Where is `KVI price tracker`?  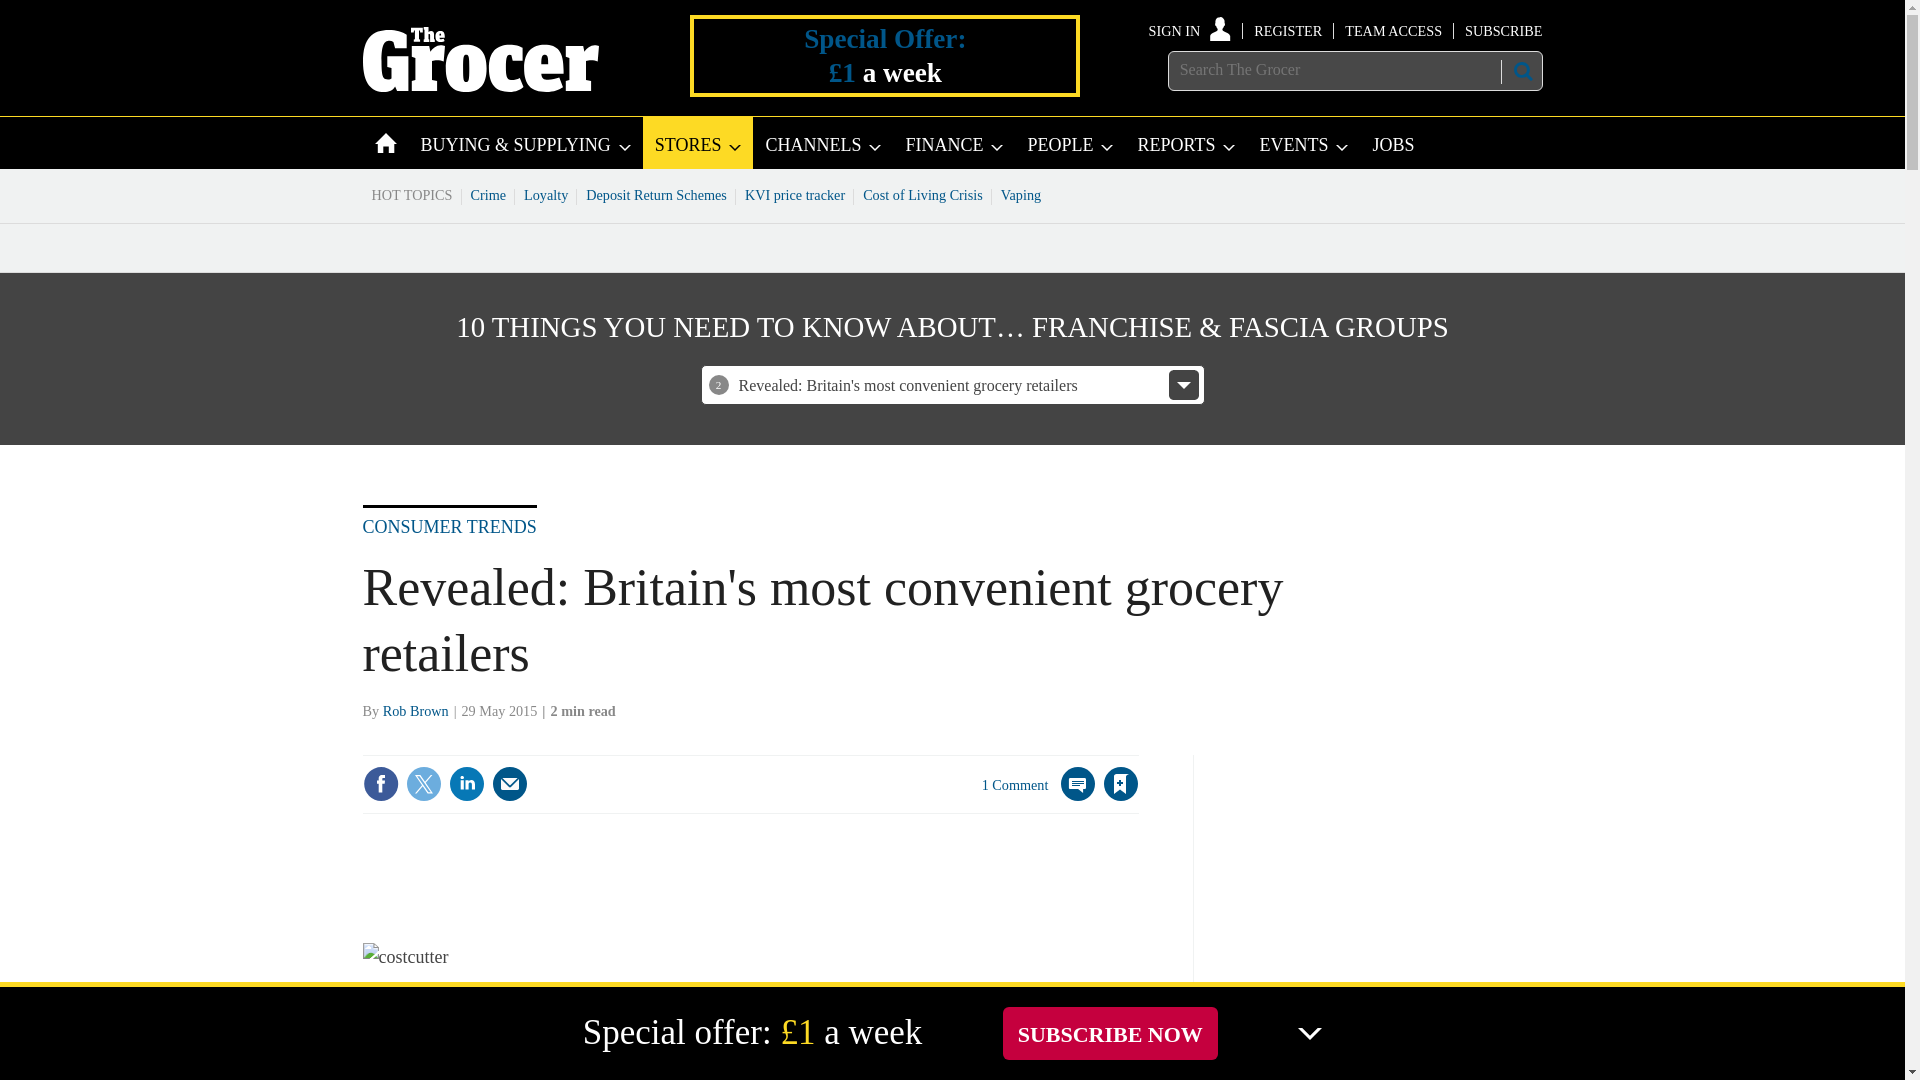
KVI price tracker is located at coordinates (794, 194).